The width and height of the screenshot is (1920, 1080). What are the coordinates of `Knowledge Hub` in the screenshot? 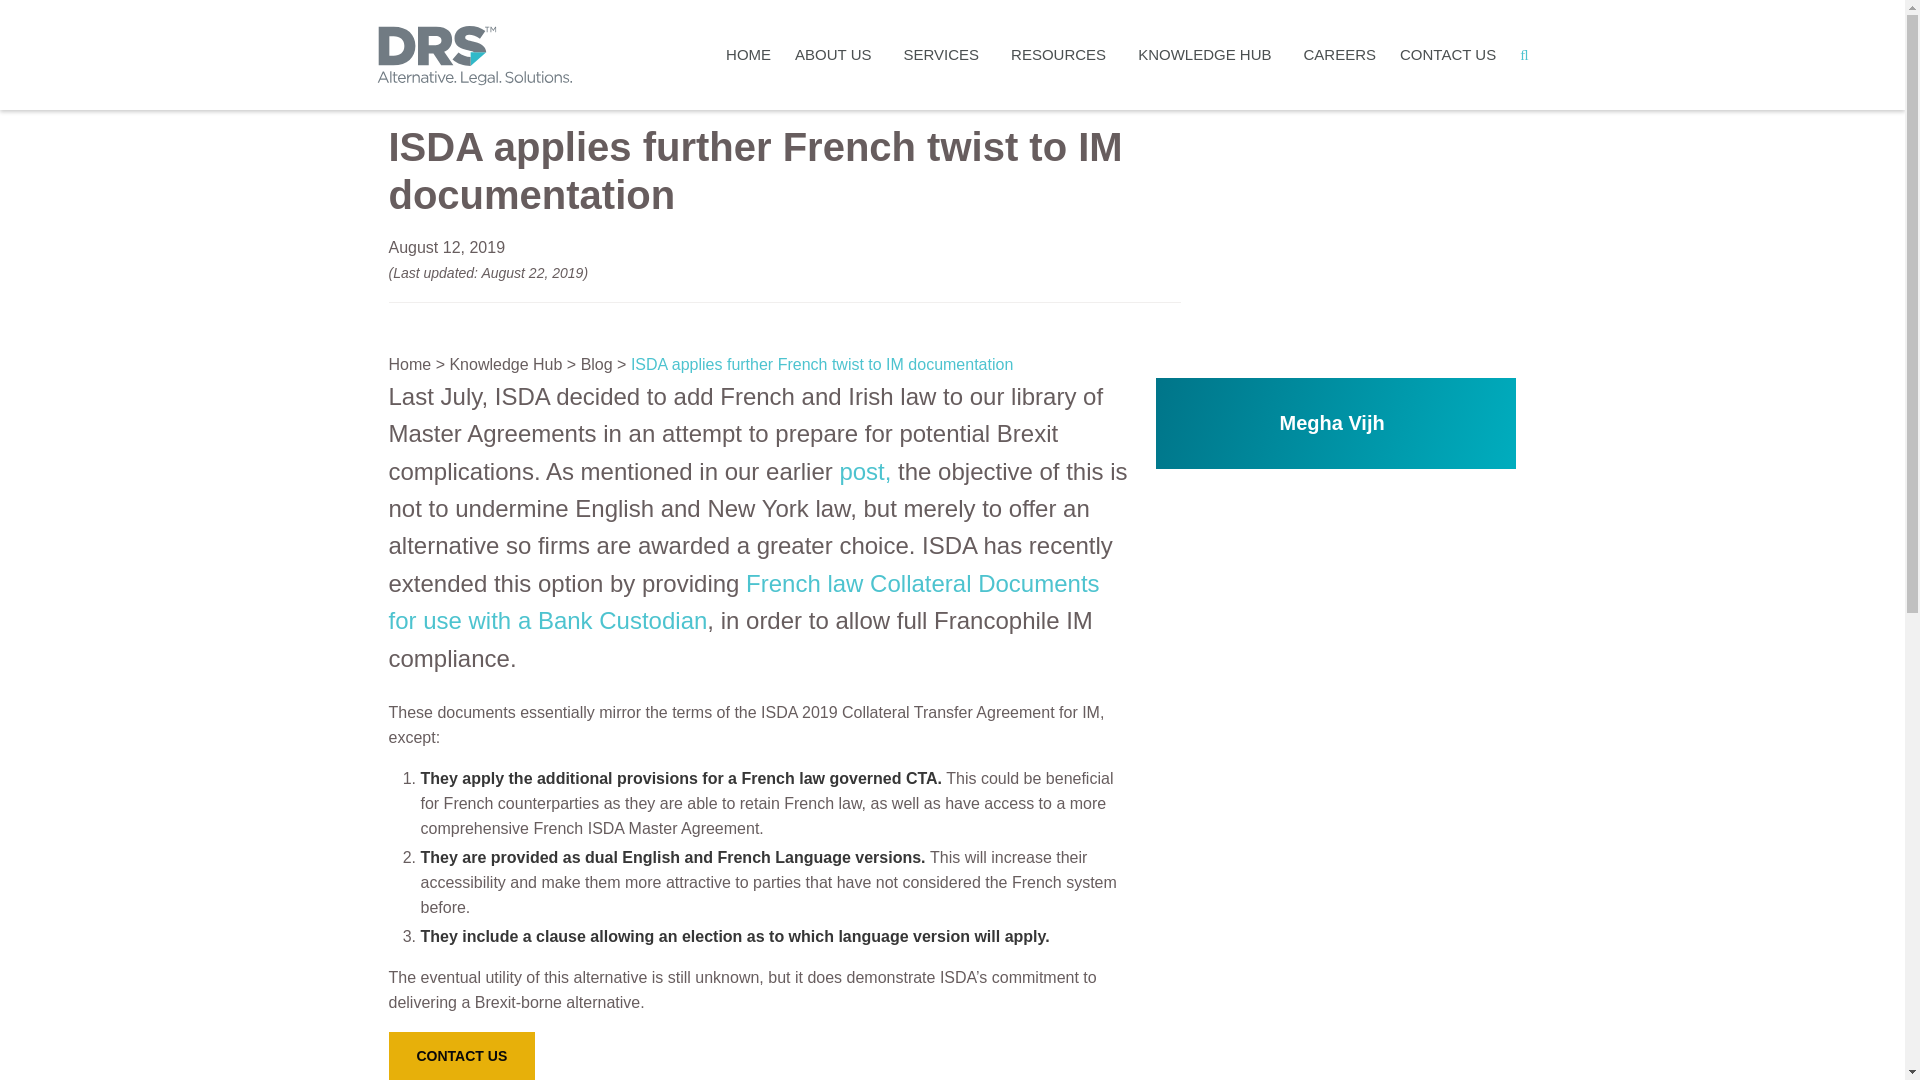 It's located at (506, 364).